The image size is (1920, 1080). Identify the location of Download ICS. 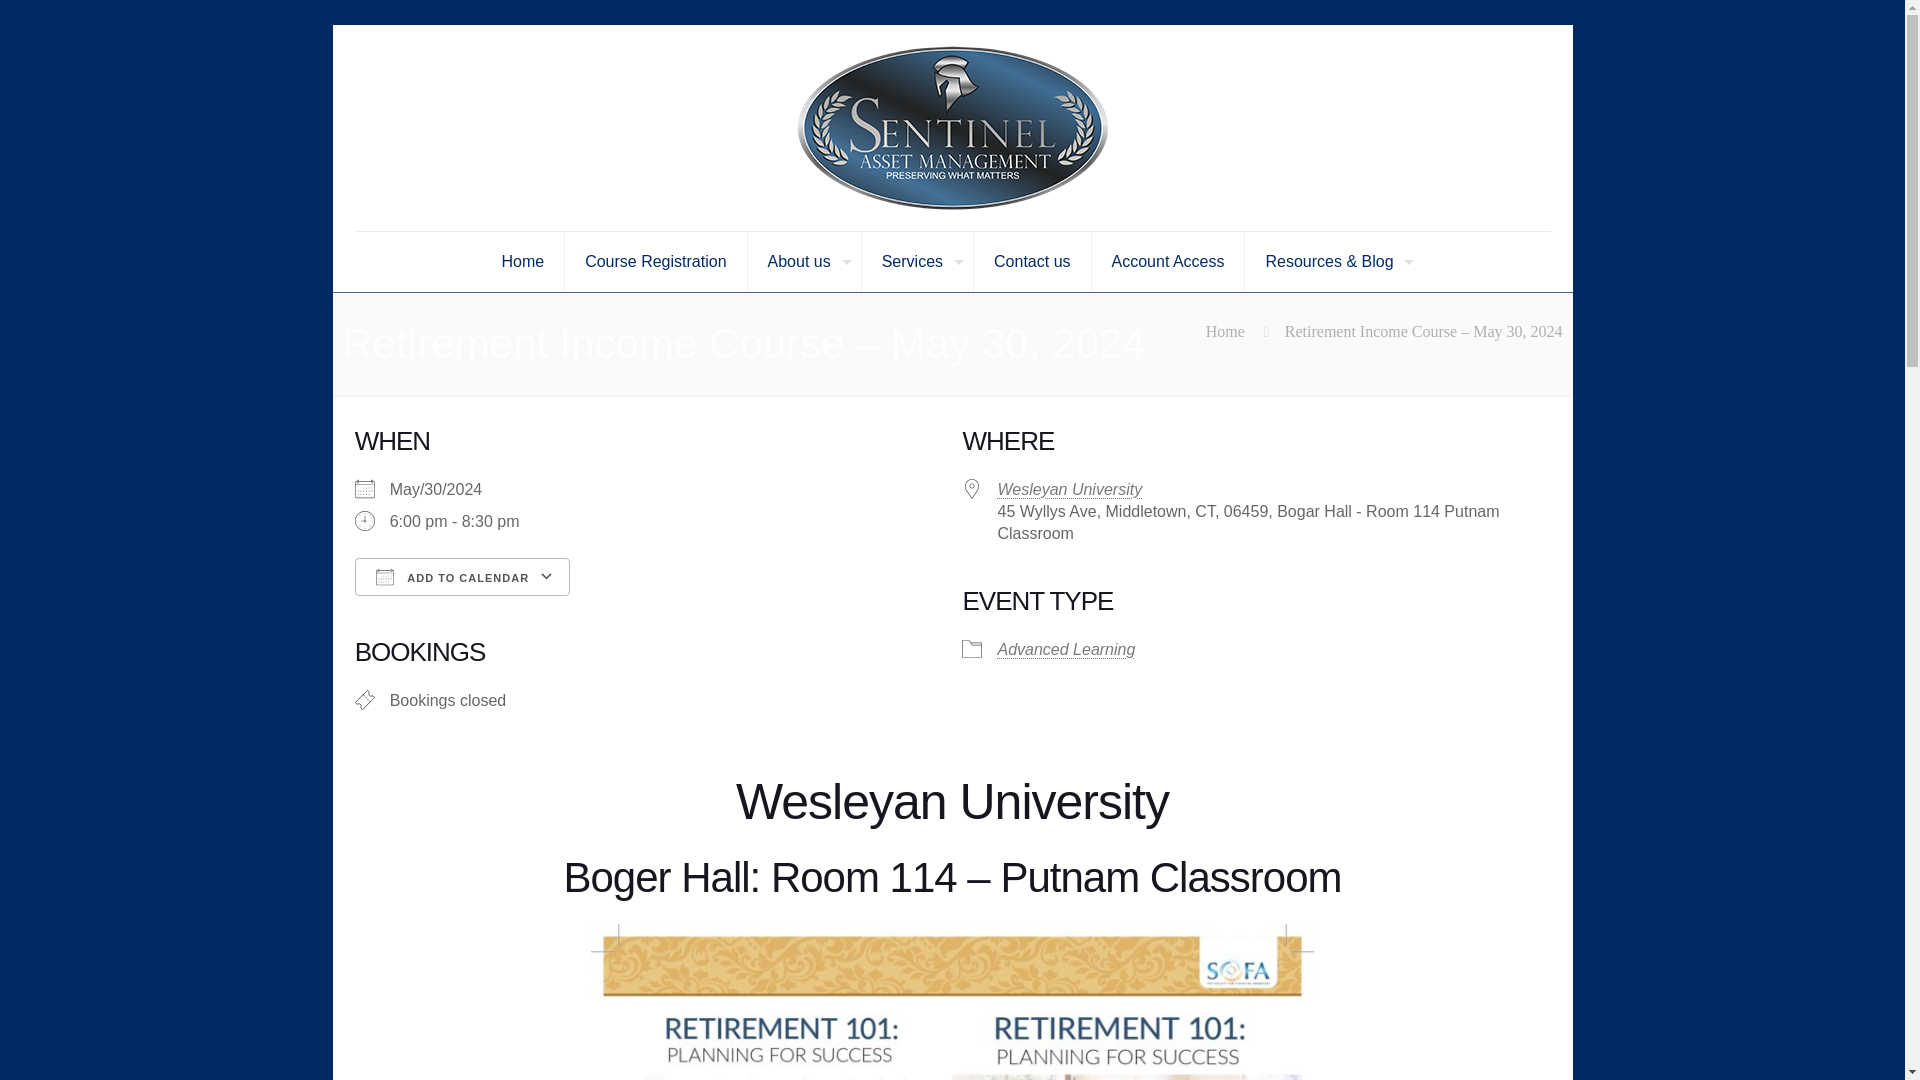
(452, 612).